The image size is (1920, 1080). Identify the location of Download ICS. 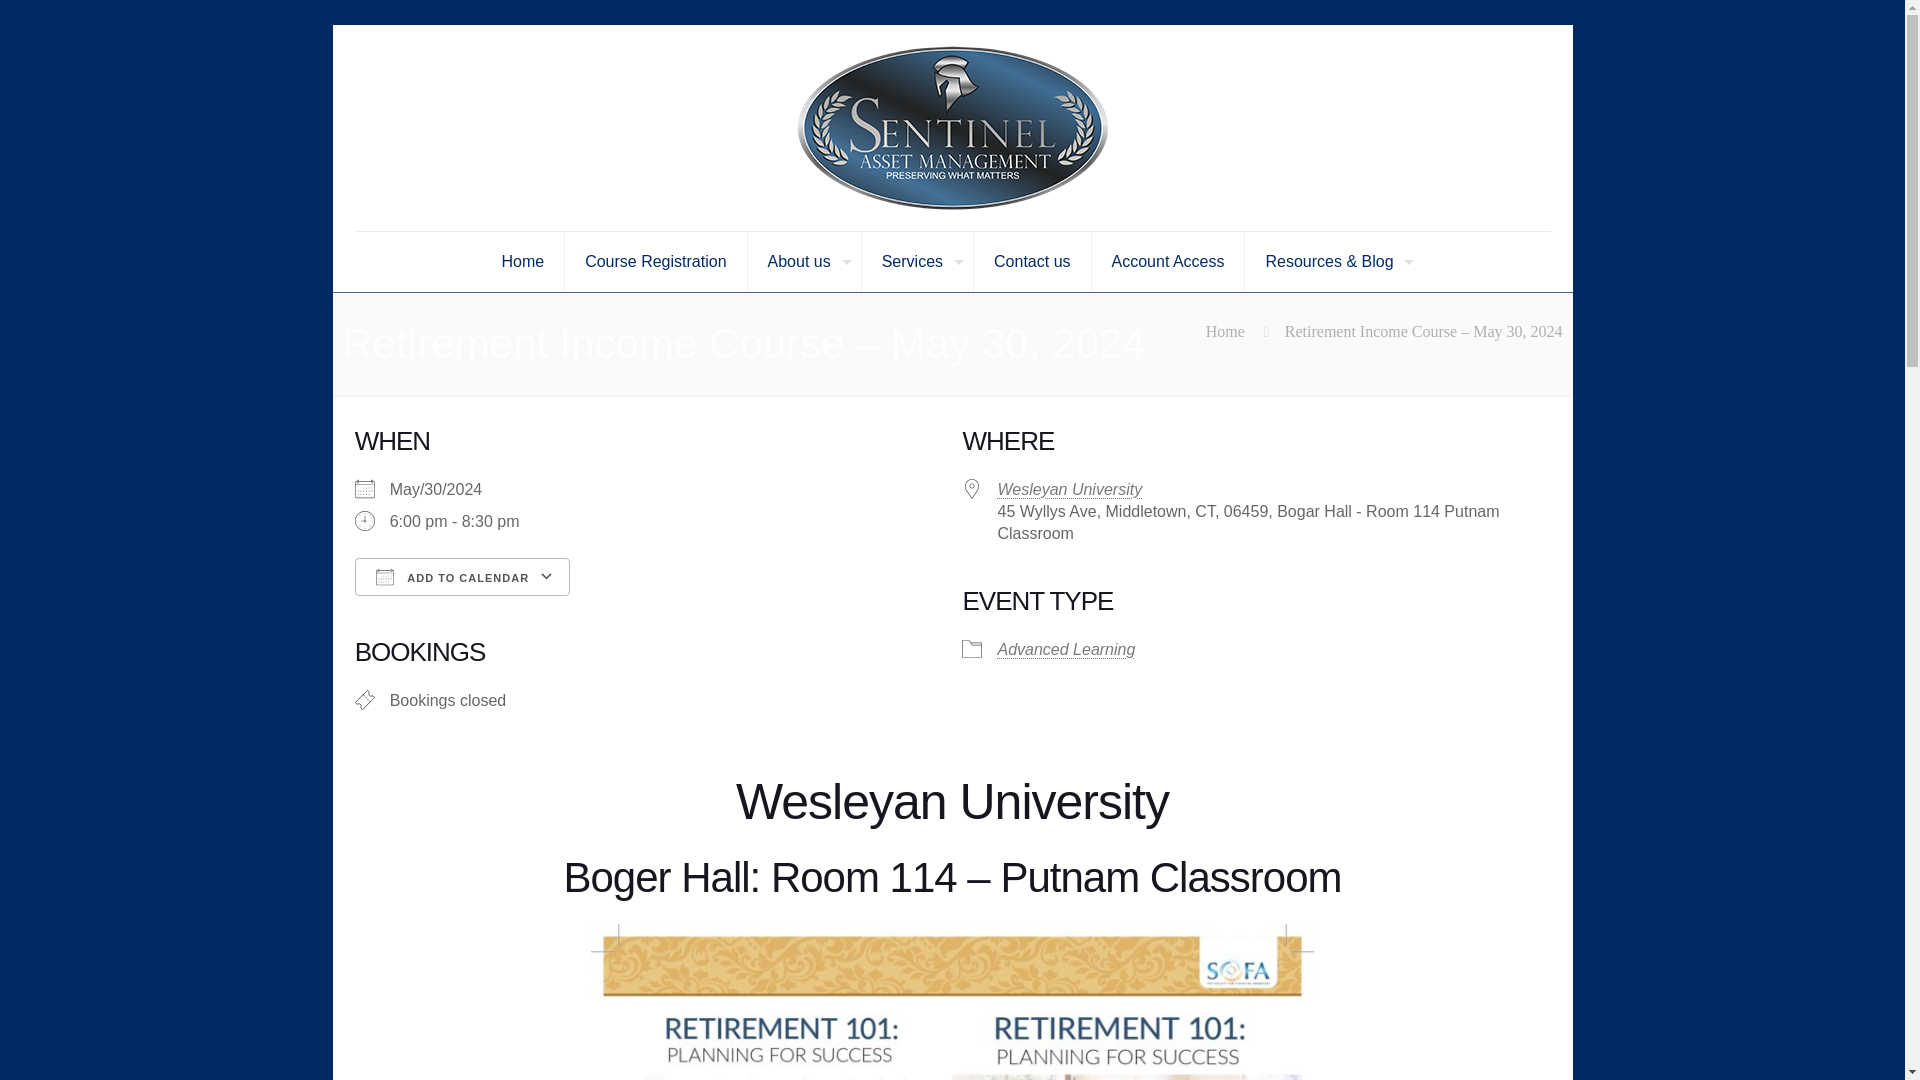
(452, 612).